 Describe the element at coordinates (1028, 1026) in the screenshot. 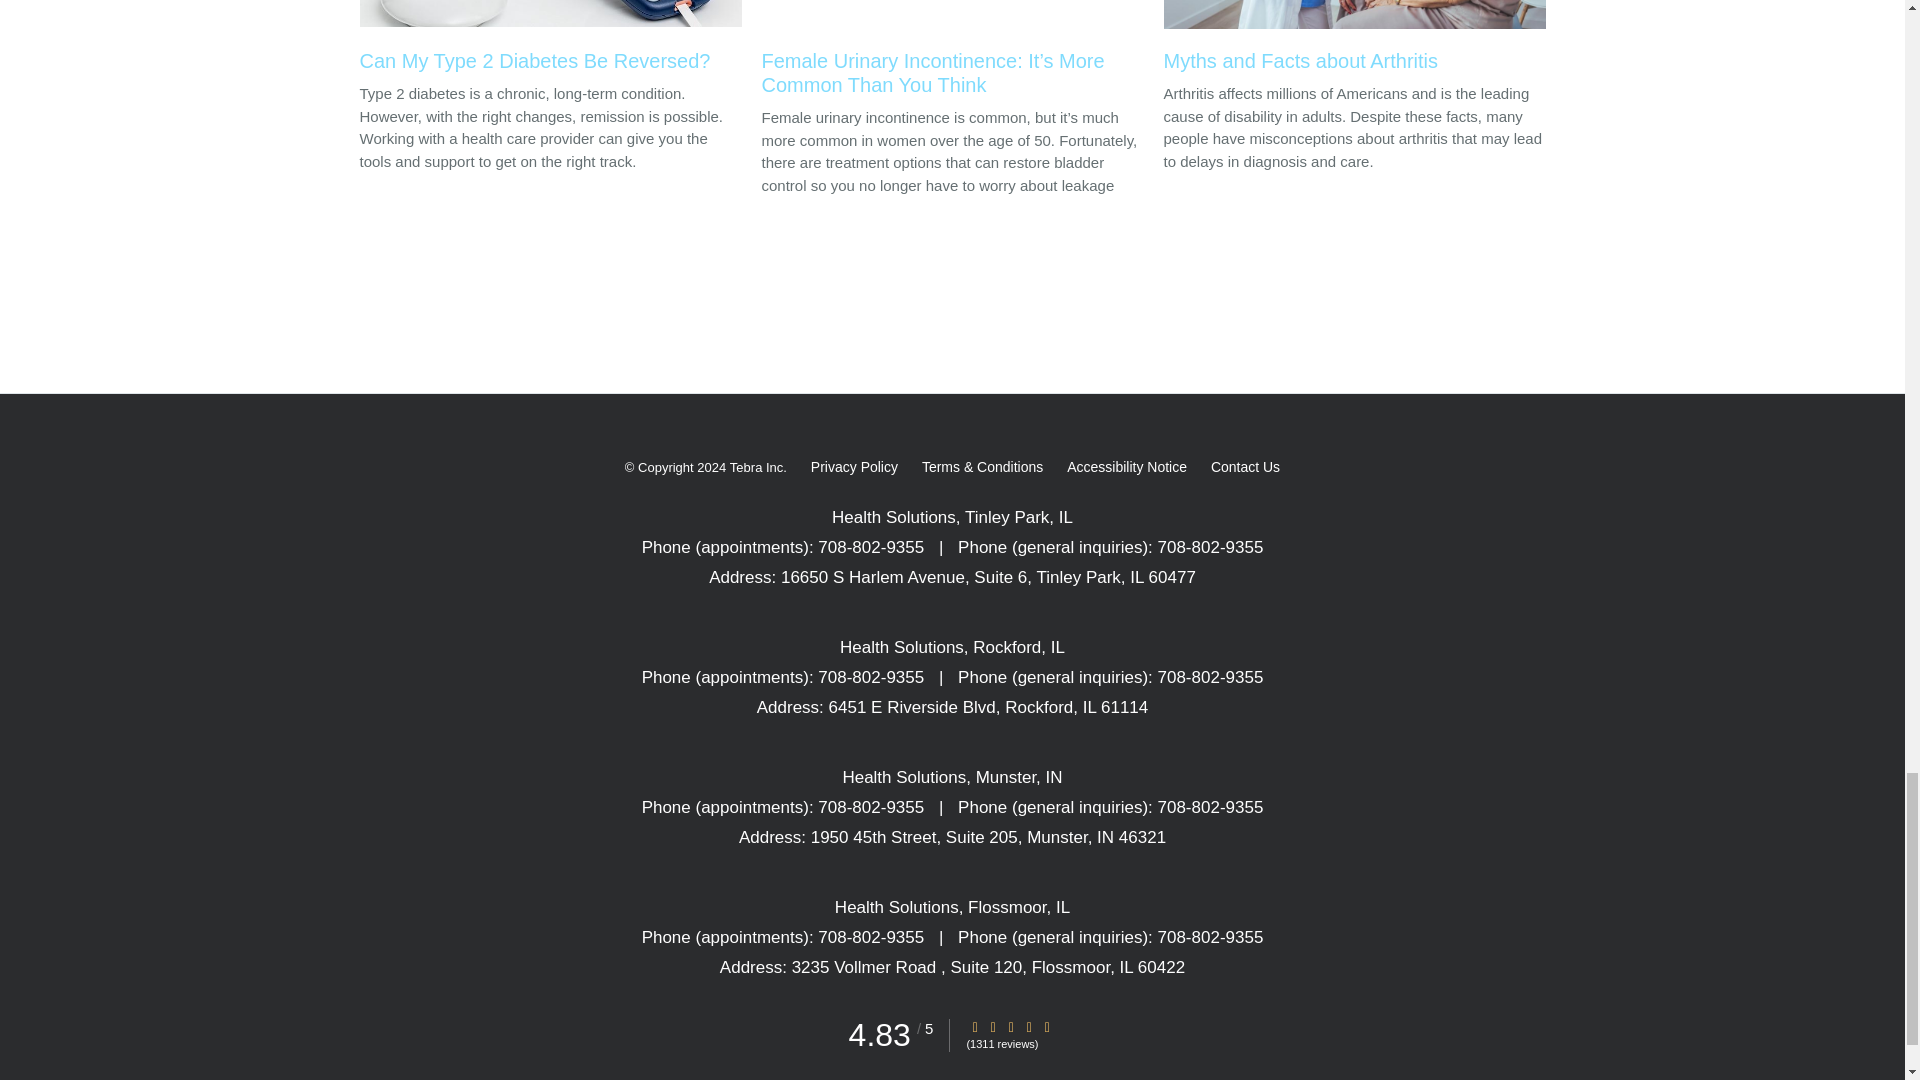

I see `Star Rating` at that location.